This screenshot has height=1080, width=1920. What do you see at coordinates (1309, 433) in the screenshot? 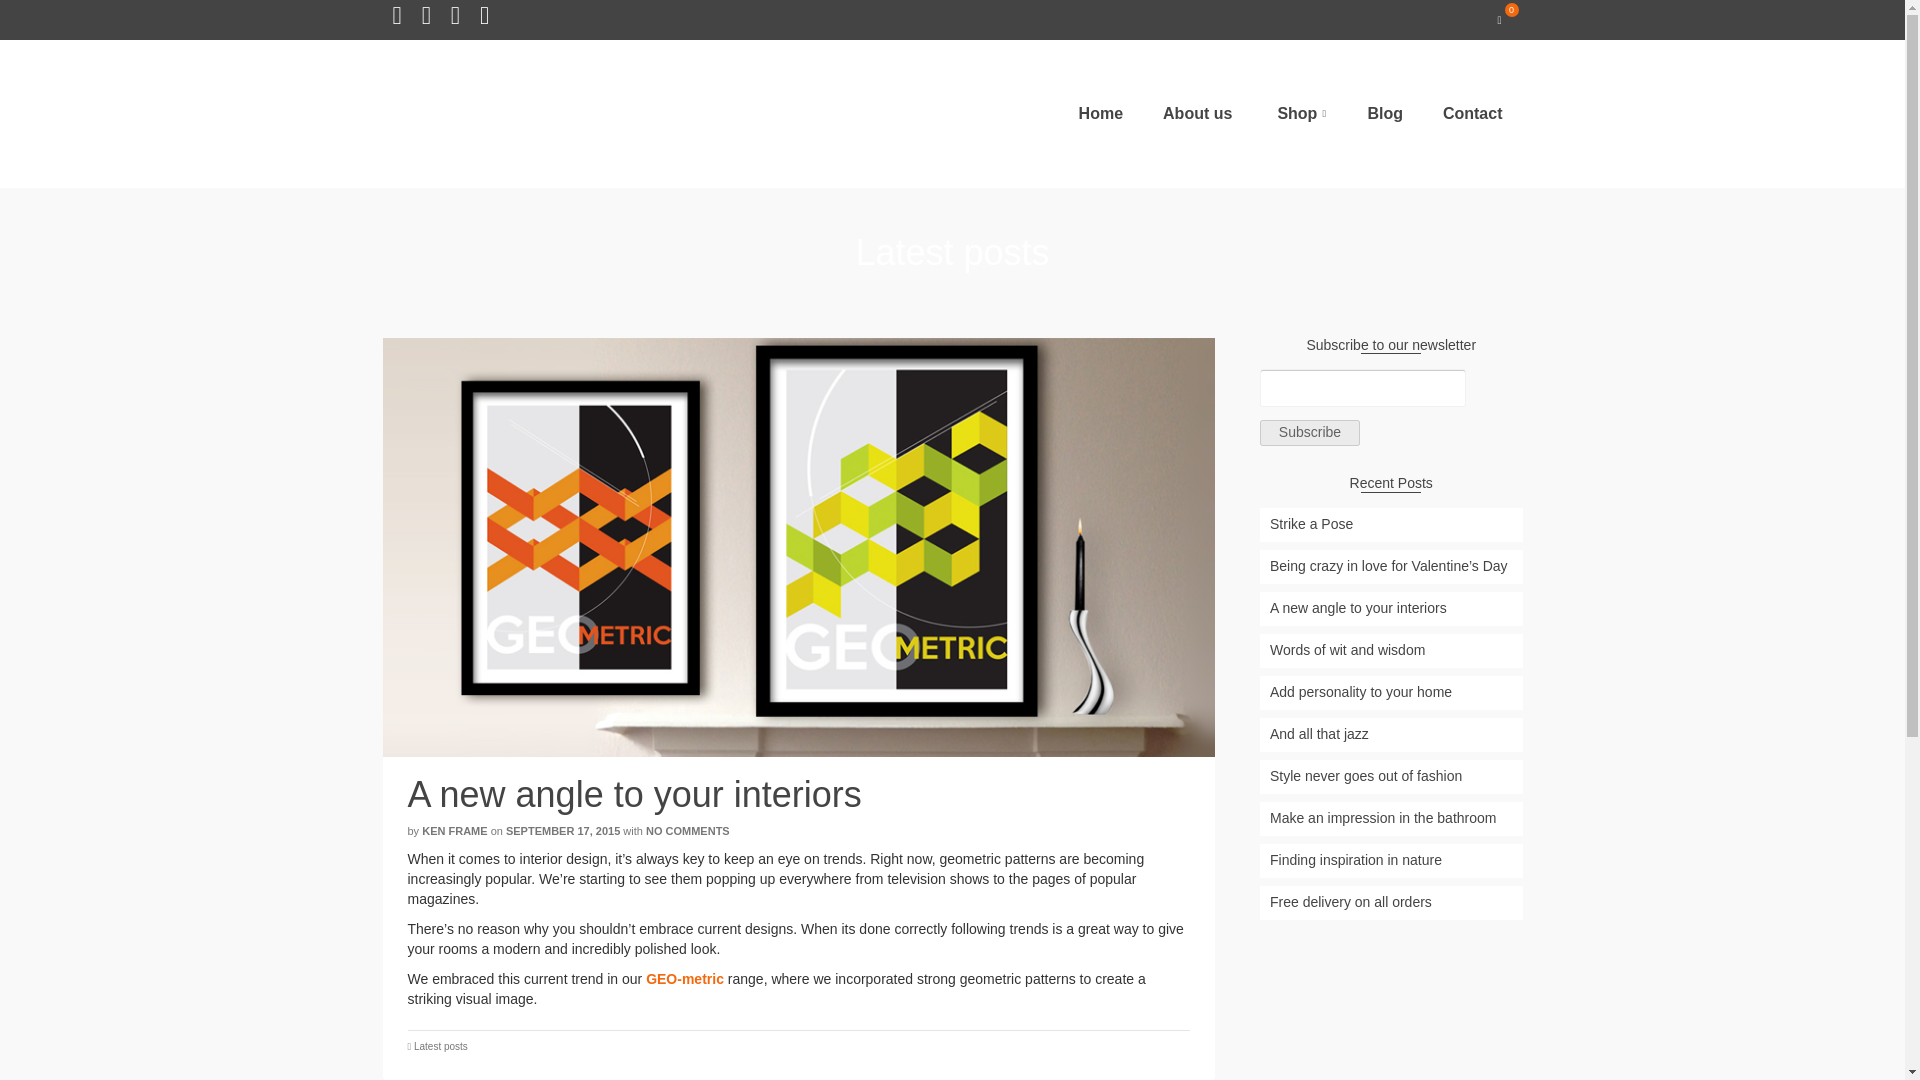
I see `Subscribe` at bounding box center [1309, 433].